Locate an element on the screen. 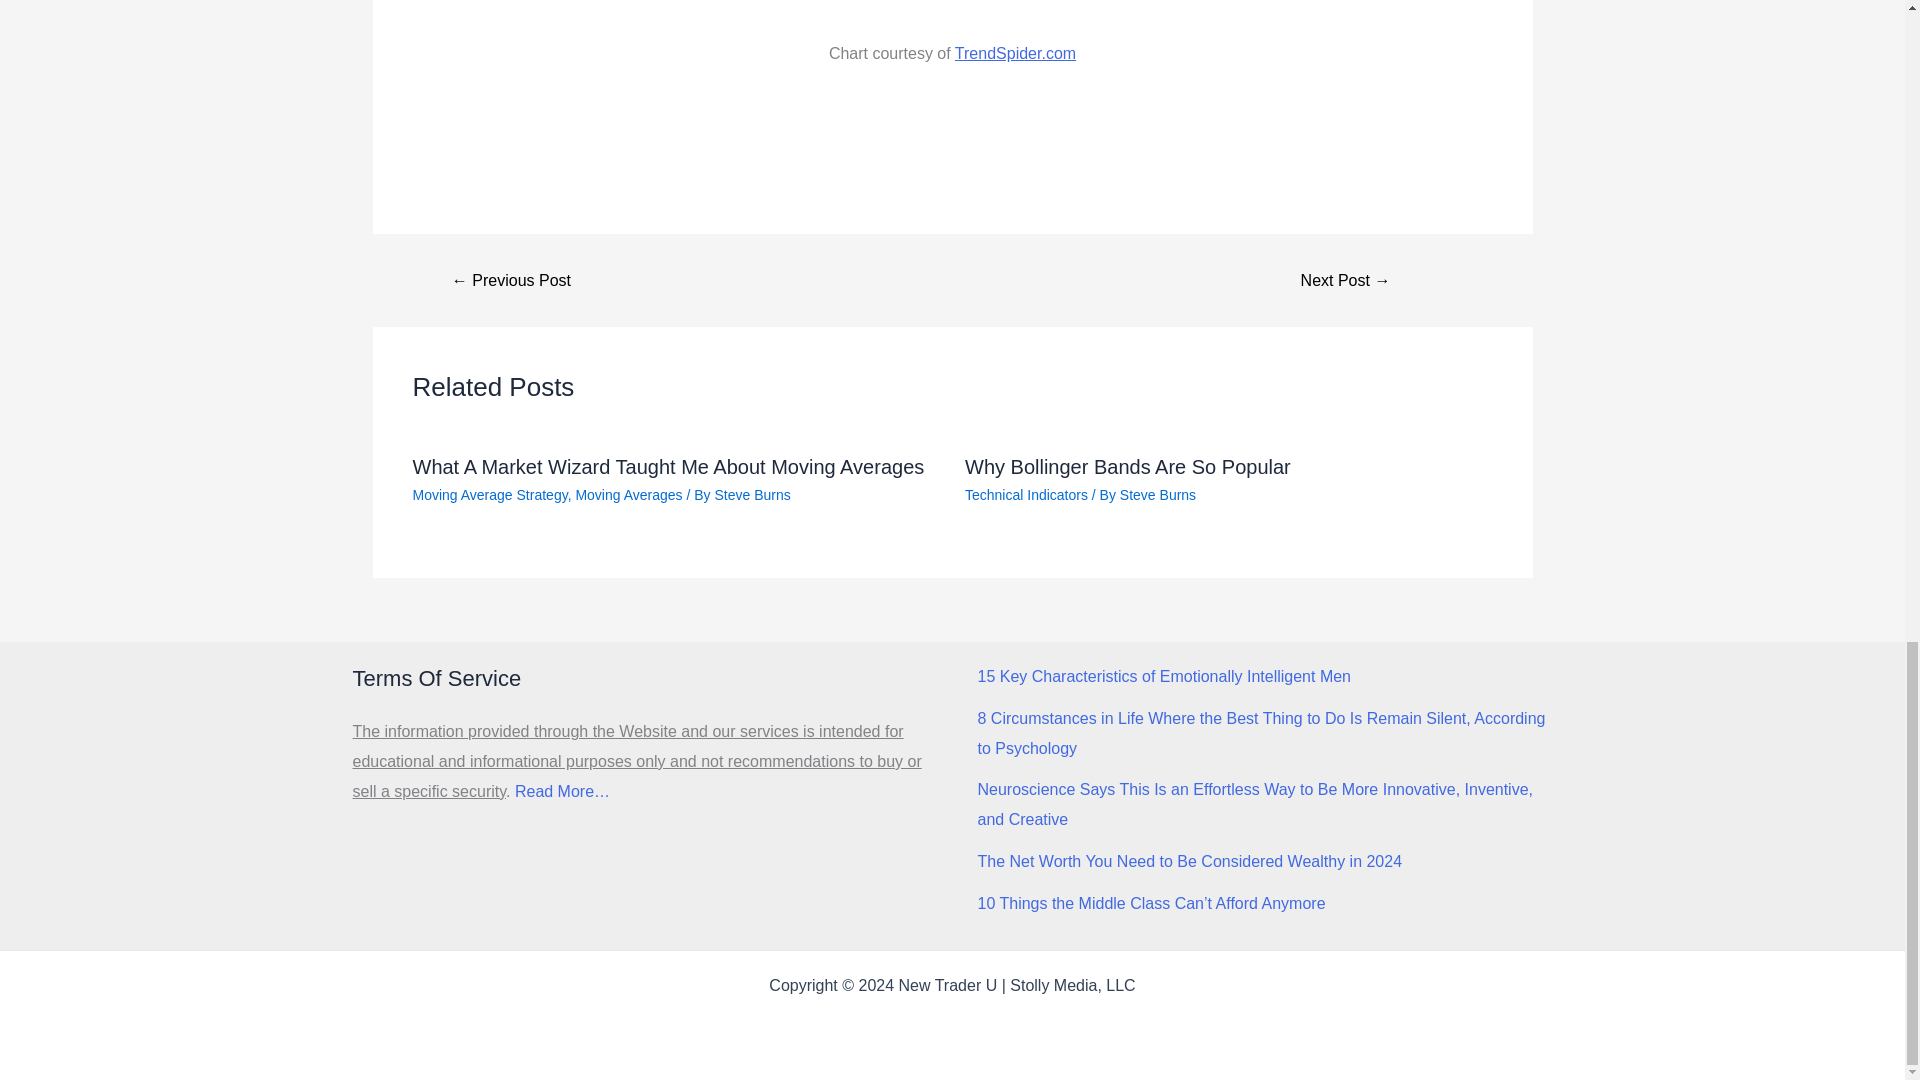  How to Set a Stop Loss is located at coordinates (1344, 281).